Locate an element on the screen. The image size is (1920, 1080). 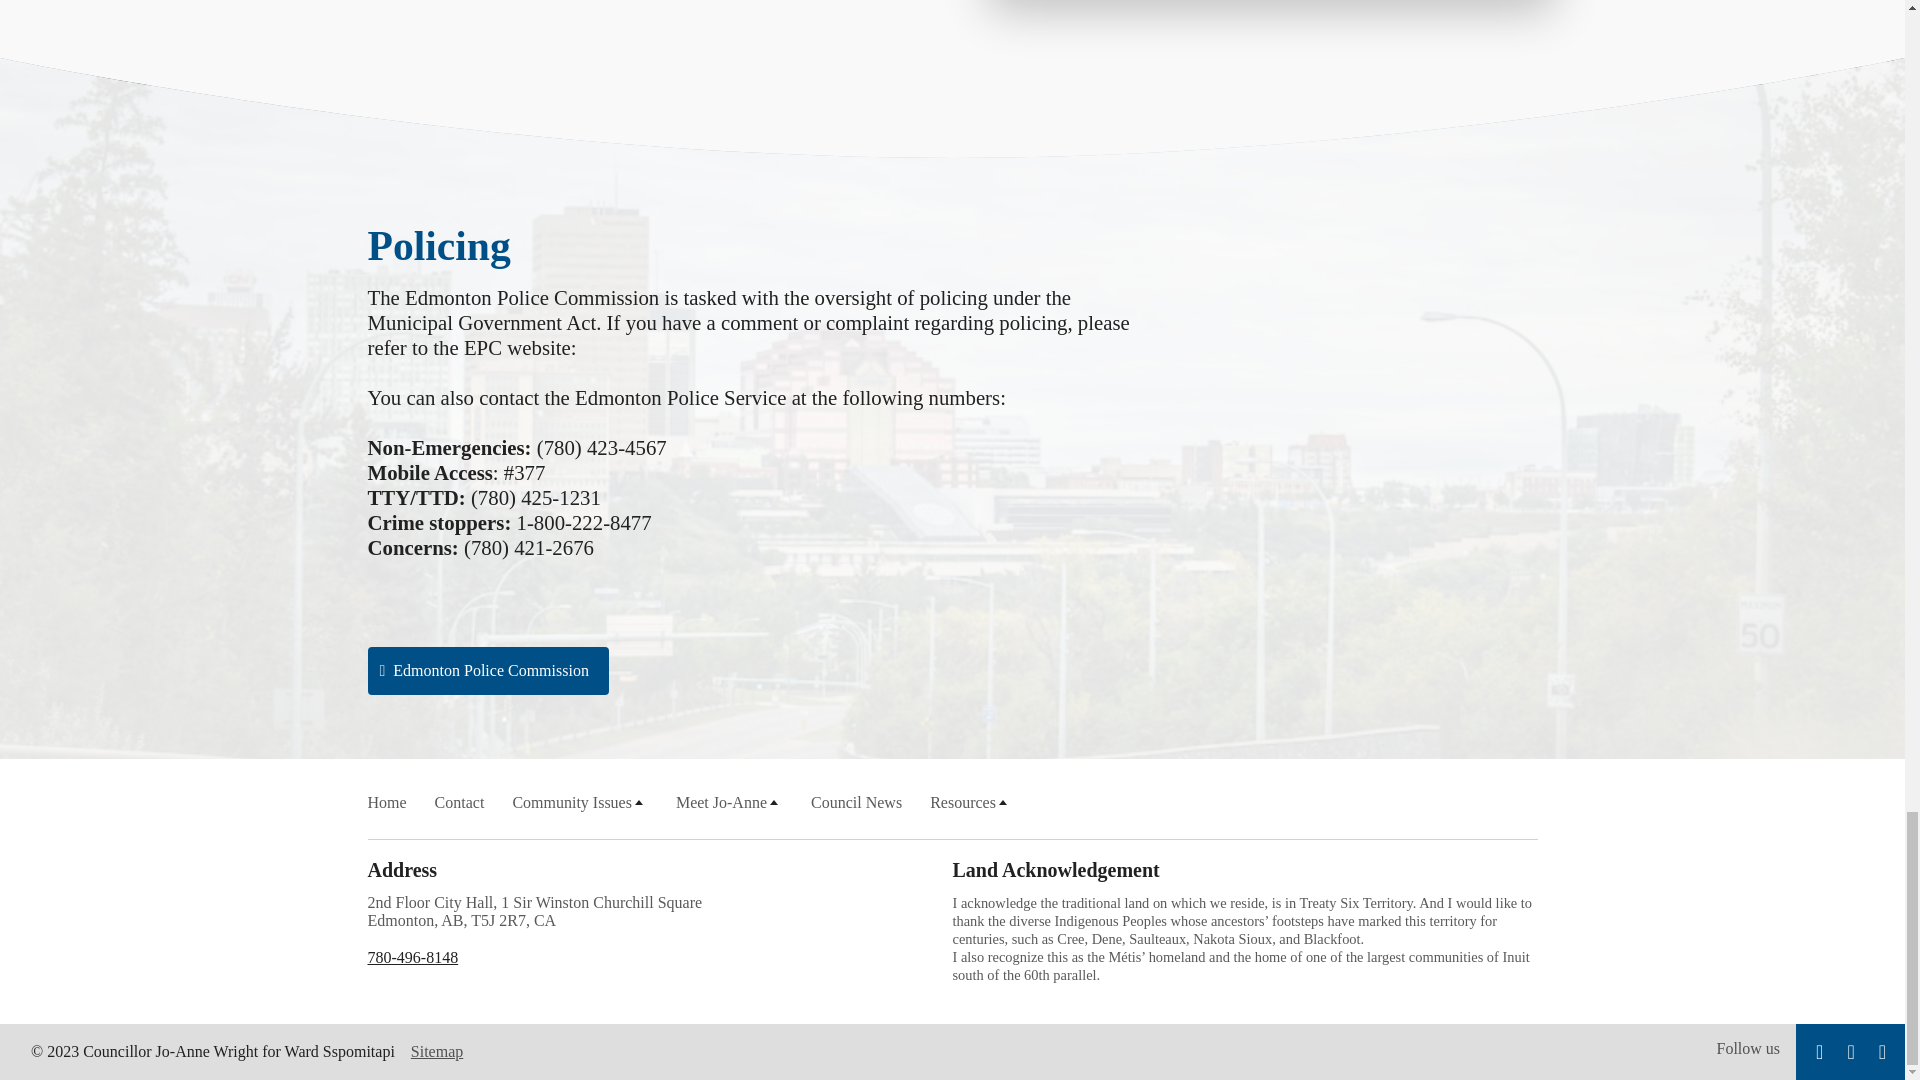
Home is located at coordinates (388, 802).